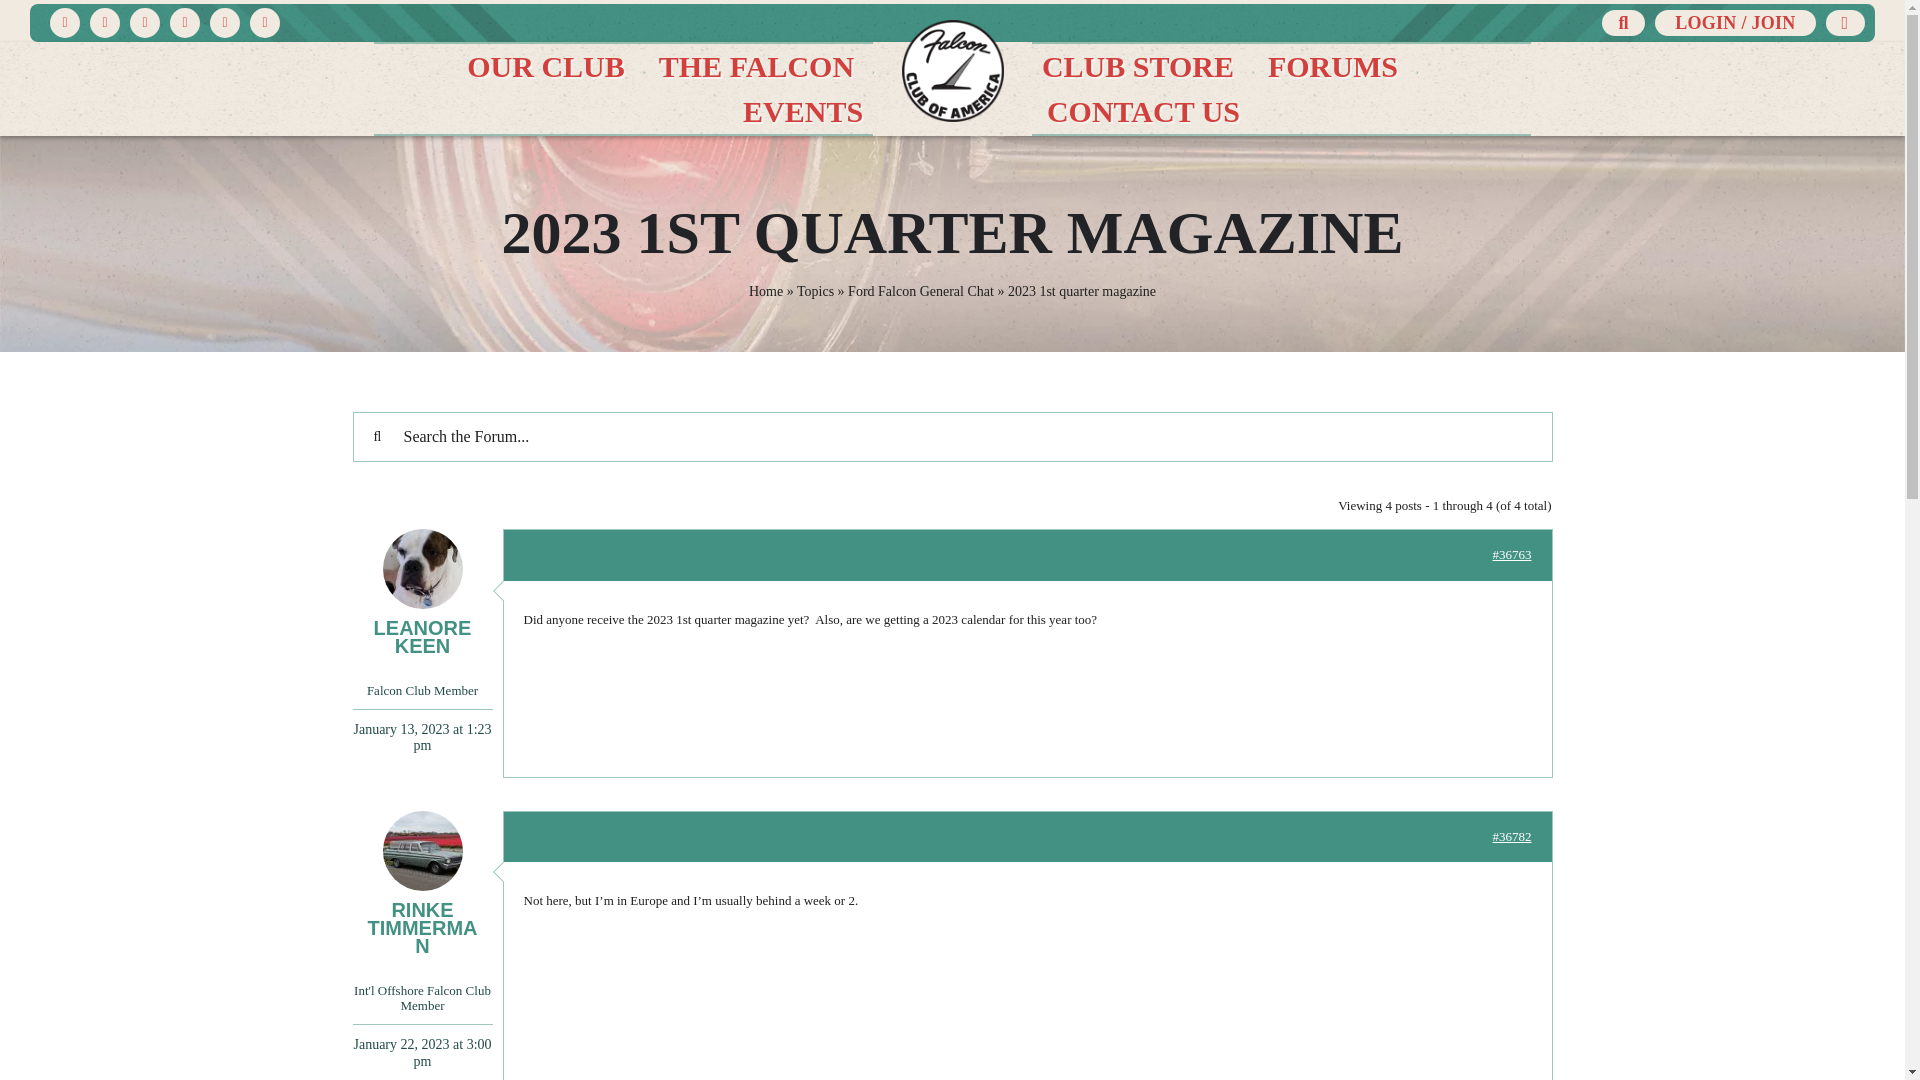 This screenshot has width=1920, height=1080. Describe the element at coordinates (803, 110) in the screenshot. I see `EVENTS` at that location.